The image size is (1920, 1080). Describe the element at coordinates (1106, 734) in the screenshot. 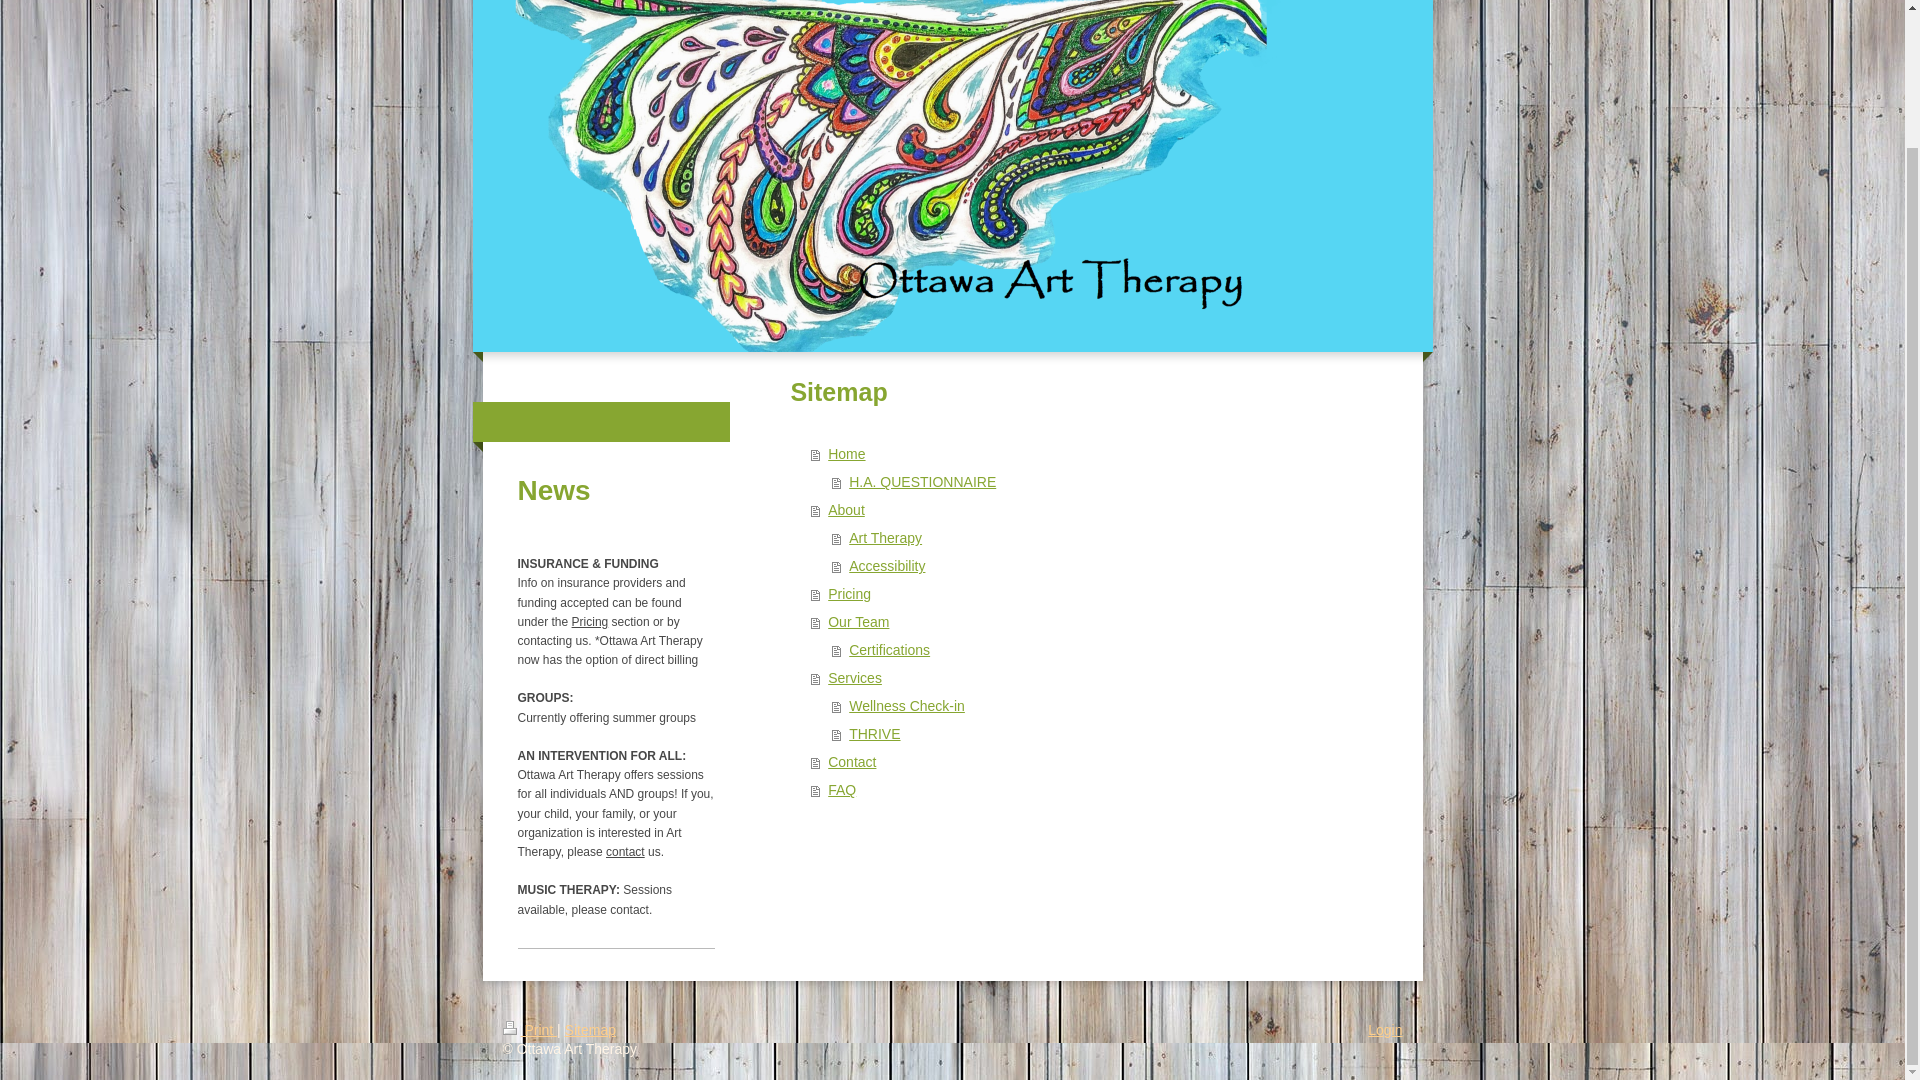

I see `THRIVE` at that location.